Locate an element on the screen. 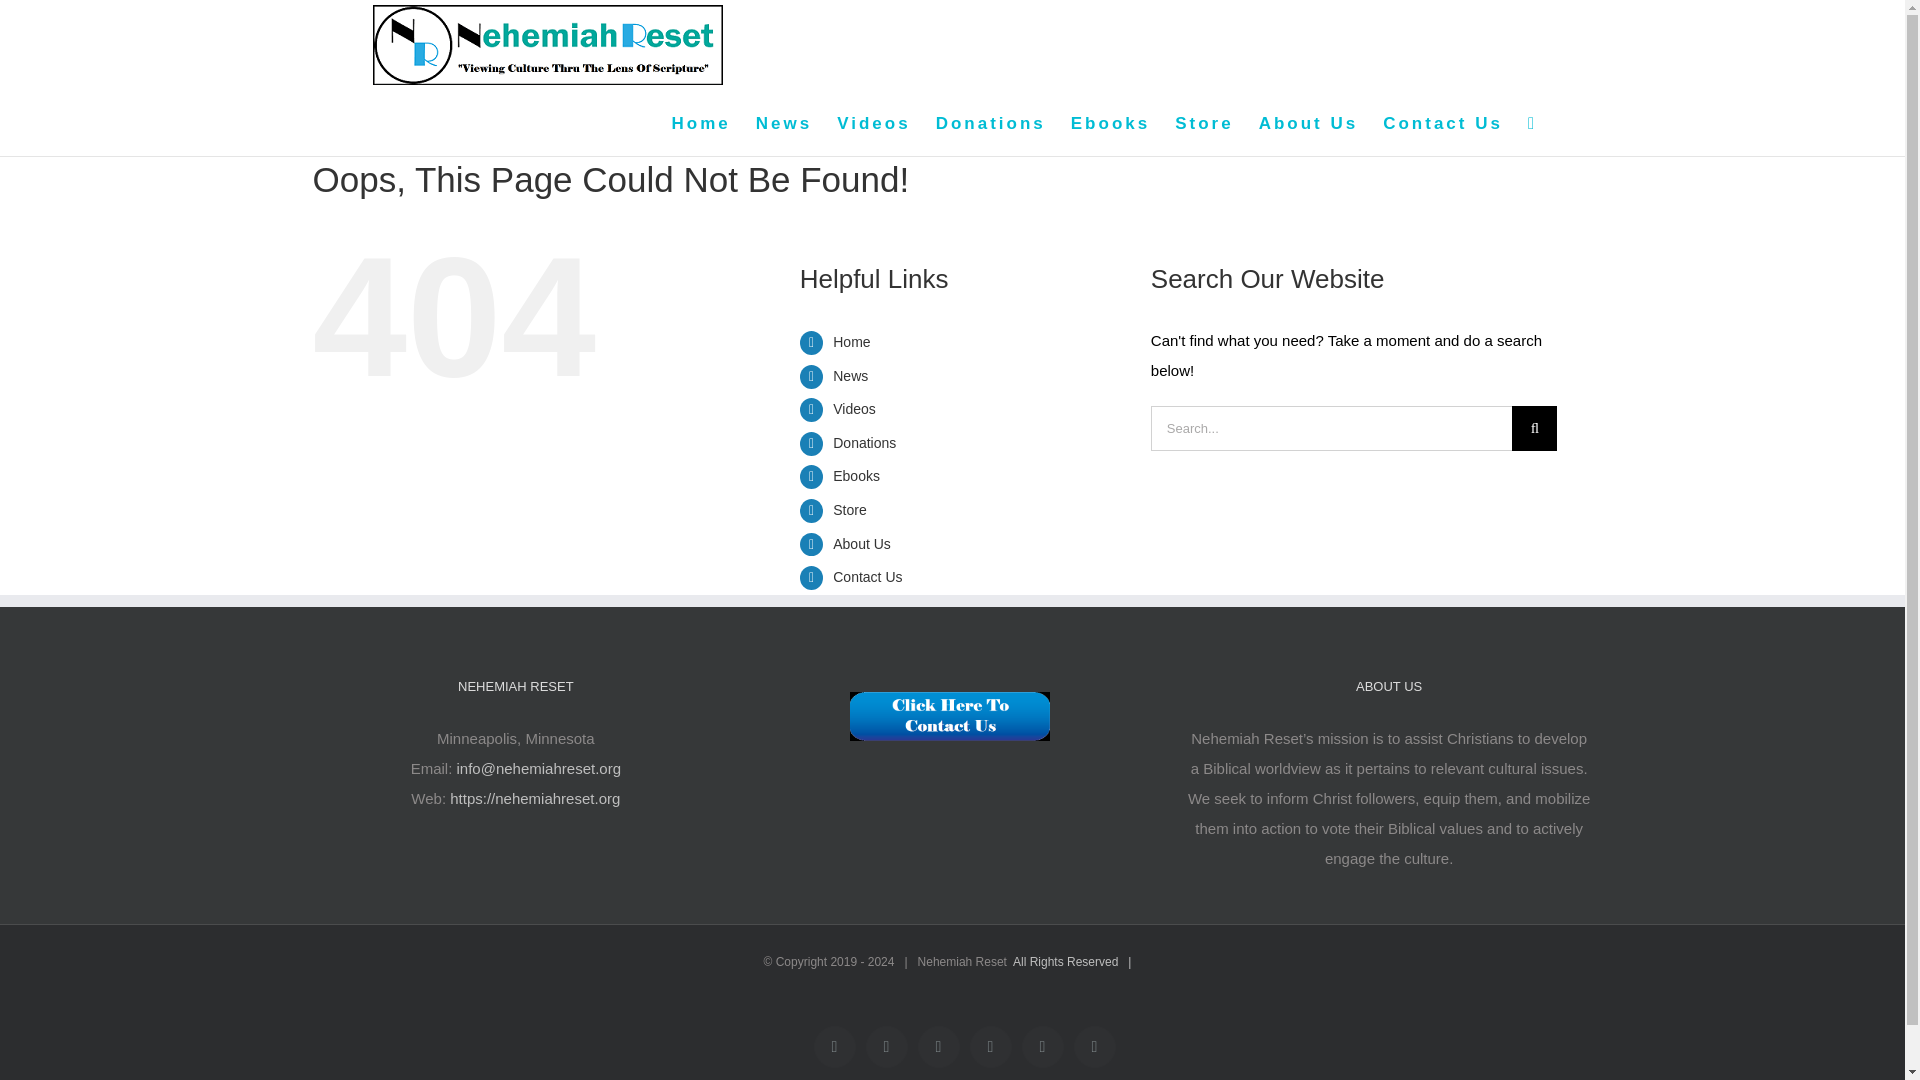  Rumble Cultural Issues is located at coordinates (1042, 1047).